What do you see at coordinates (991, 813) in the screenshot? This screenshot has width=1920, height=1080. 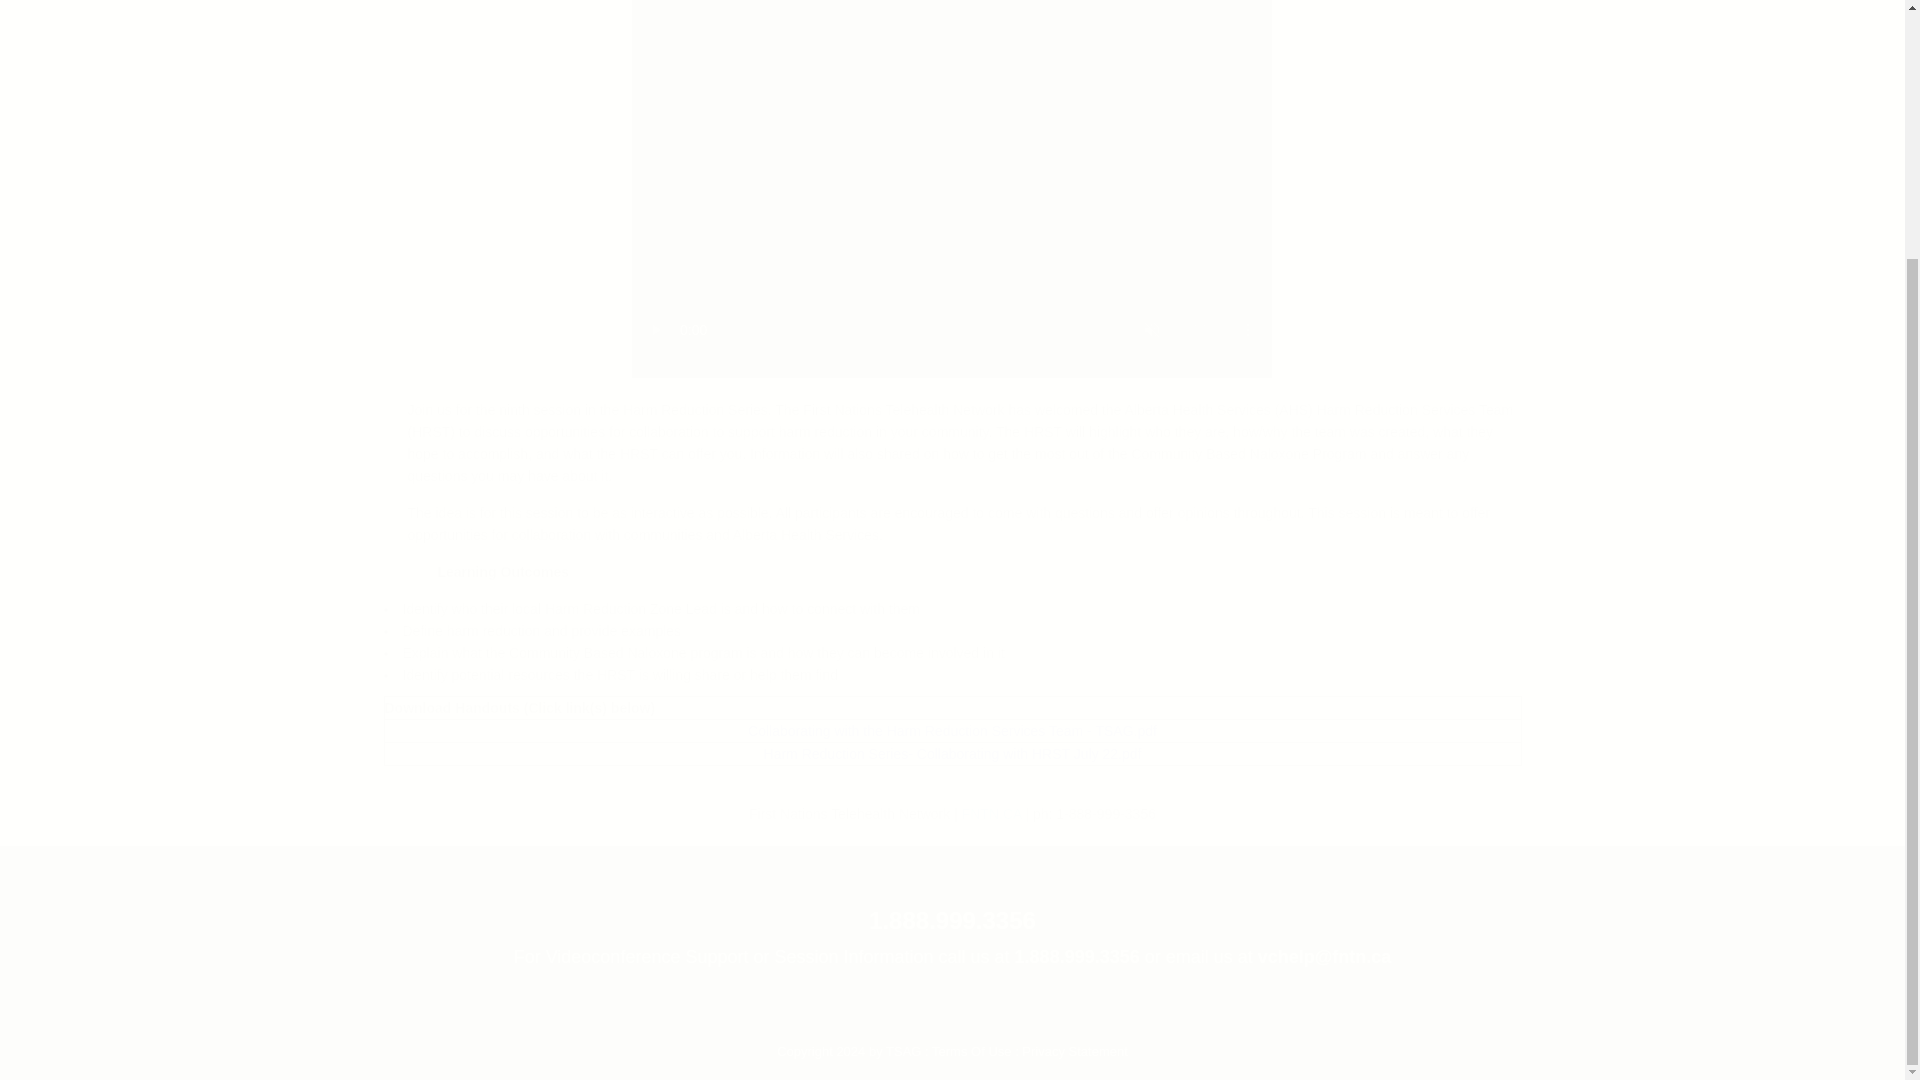 I see `FNTN.CA` at bounding box center [991, 813].